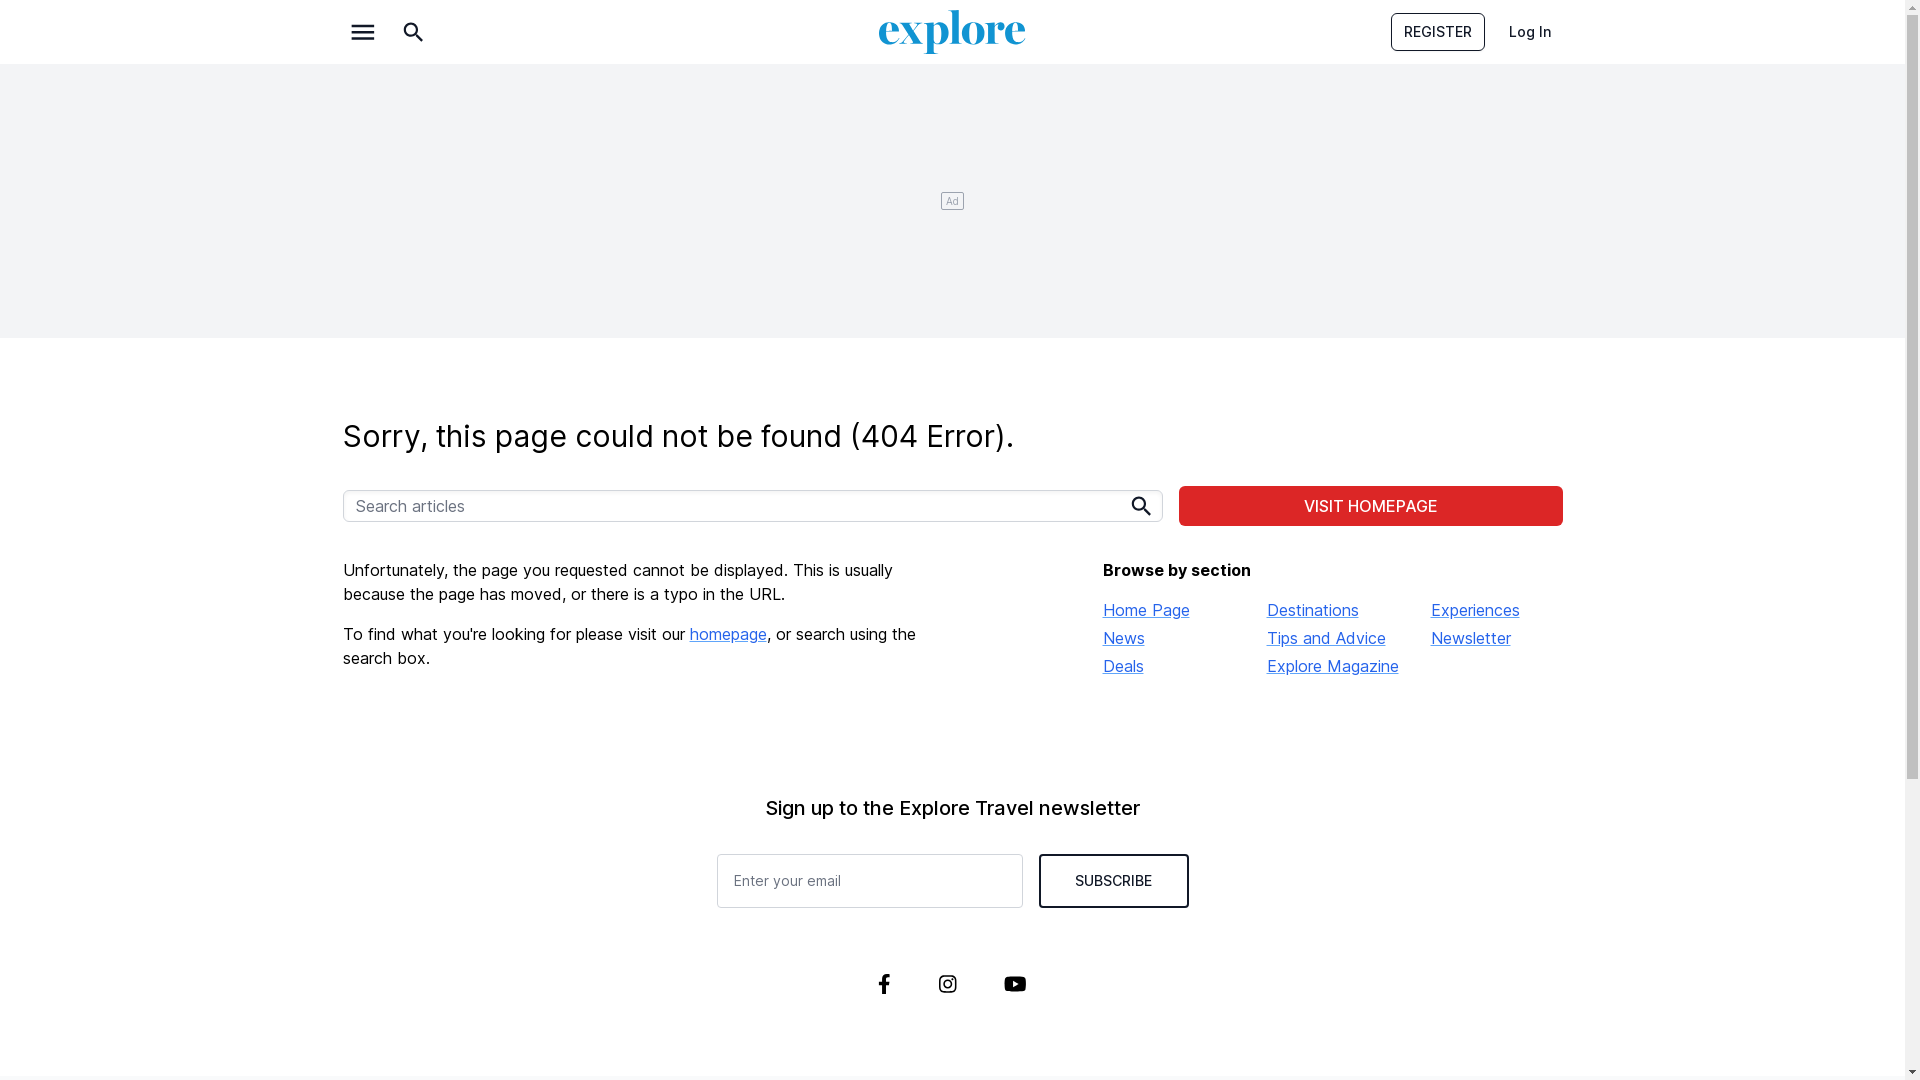  What do you see at coordinates (1529, 32) in the screenshot?
I see `Log In` at bounding box center [1529, 32].